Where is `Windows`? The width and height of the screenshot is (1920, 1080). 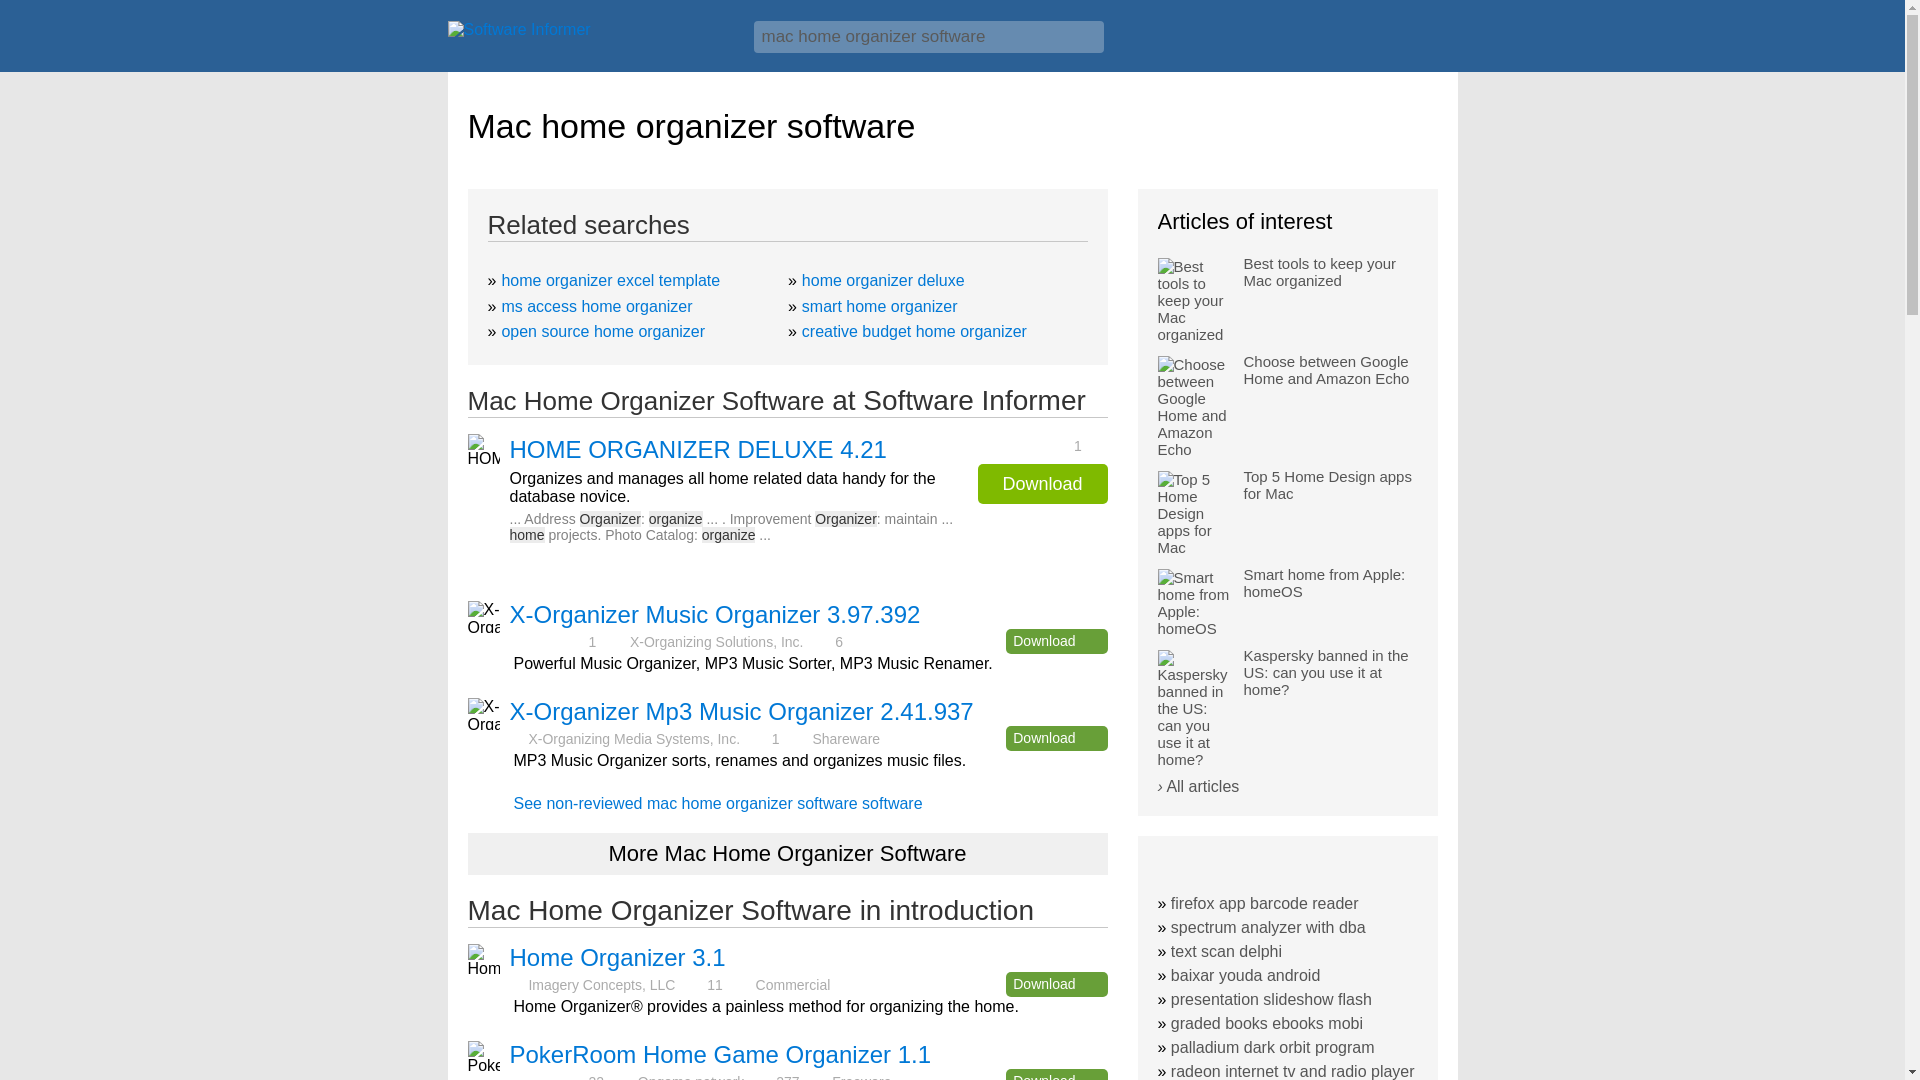
Windows is located at coordinates (1412, 44).